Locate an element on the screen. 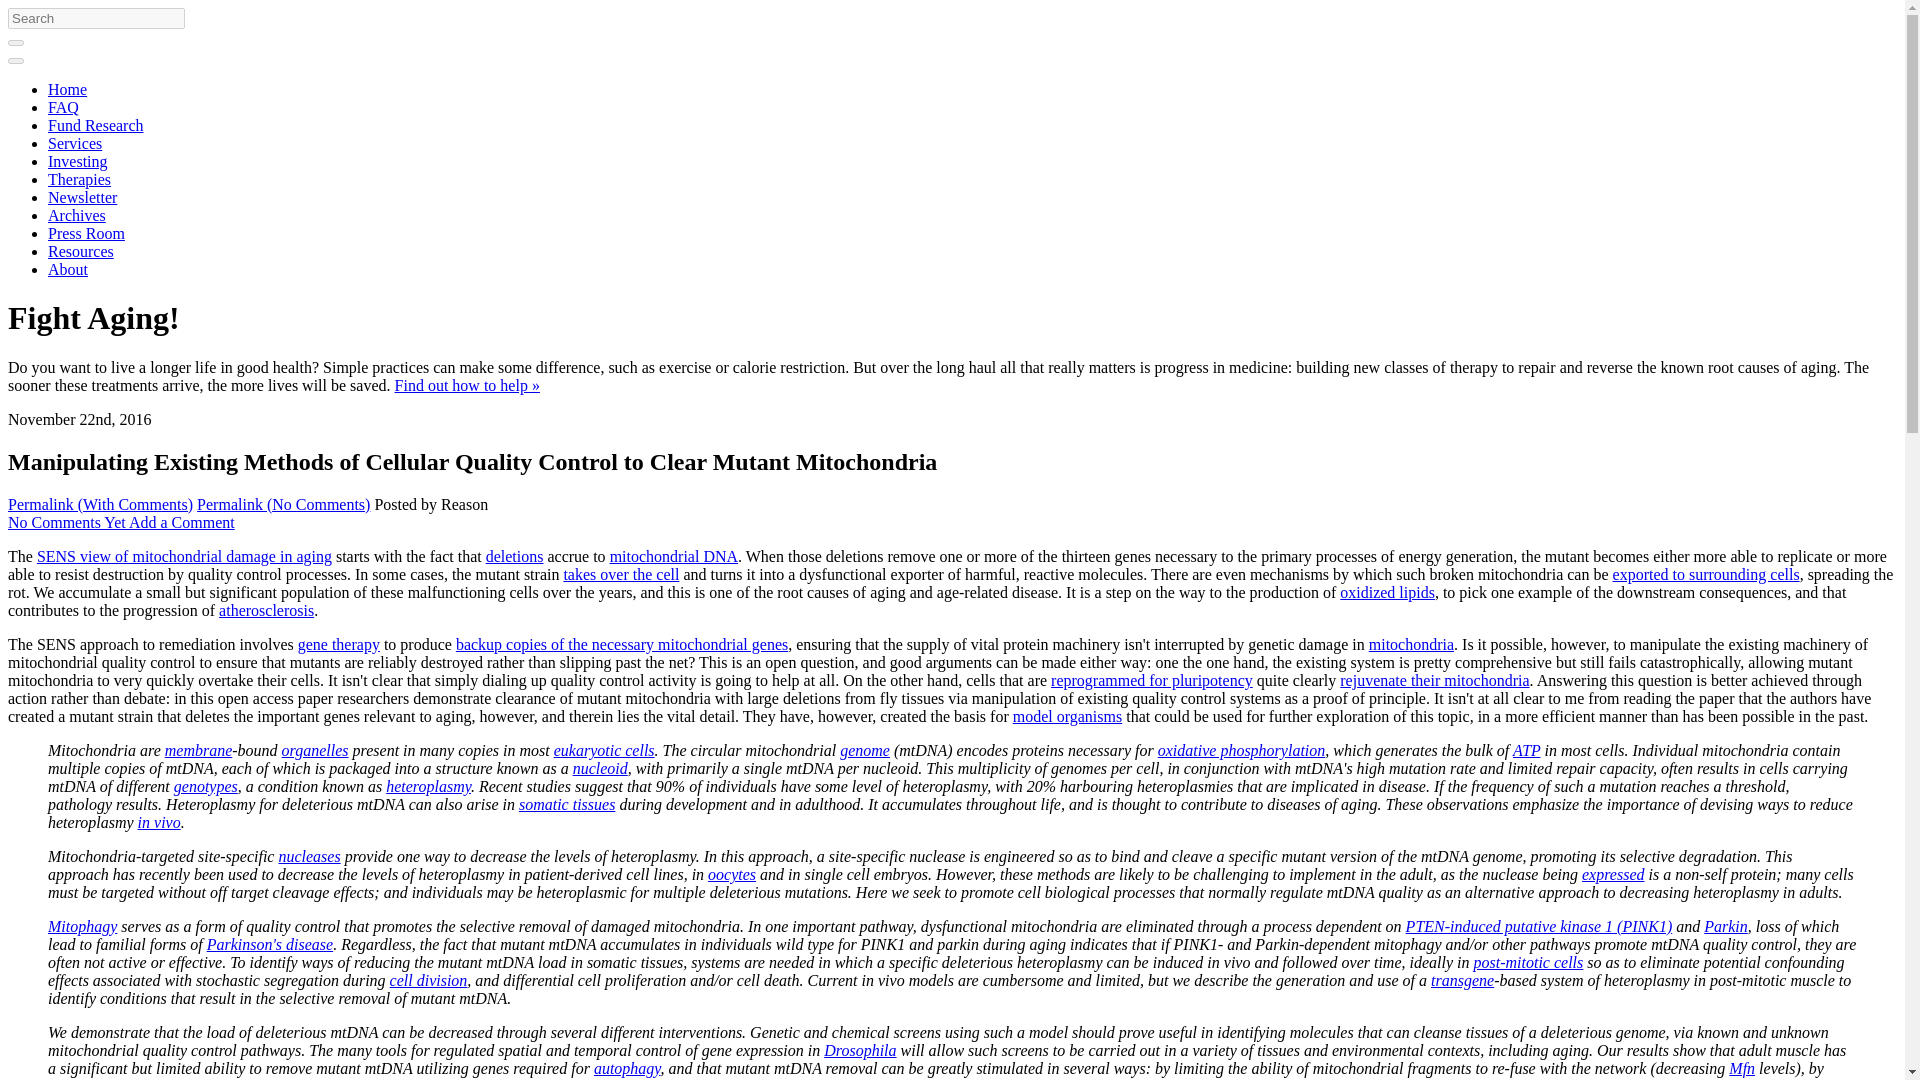 The image size is (1920, 1080). SENS view of mitochondrial damage in aging is located at coordinates (184, 556).